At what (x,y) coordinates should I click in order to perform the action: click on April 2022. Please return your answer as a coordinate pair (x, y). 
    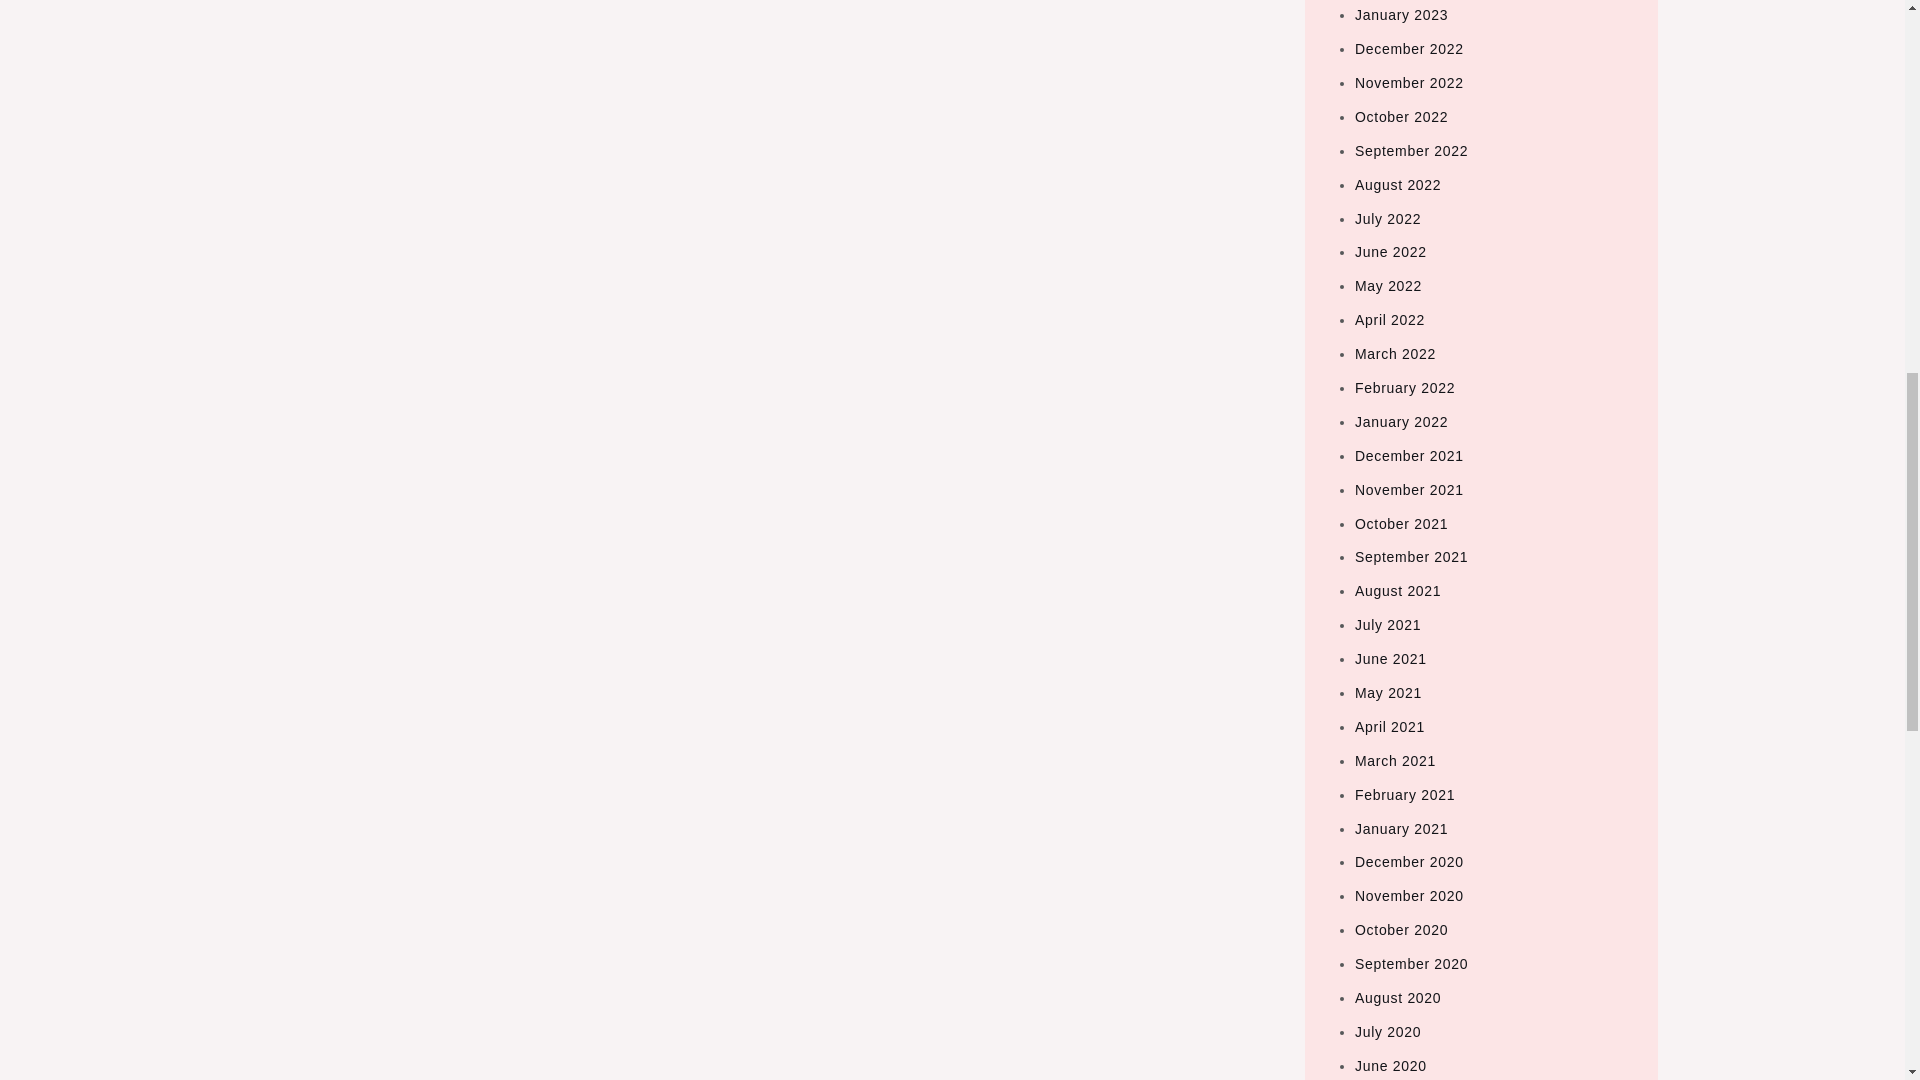
    Looking at the image, I should click on (1390, 320).